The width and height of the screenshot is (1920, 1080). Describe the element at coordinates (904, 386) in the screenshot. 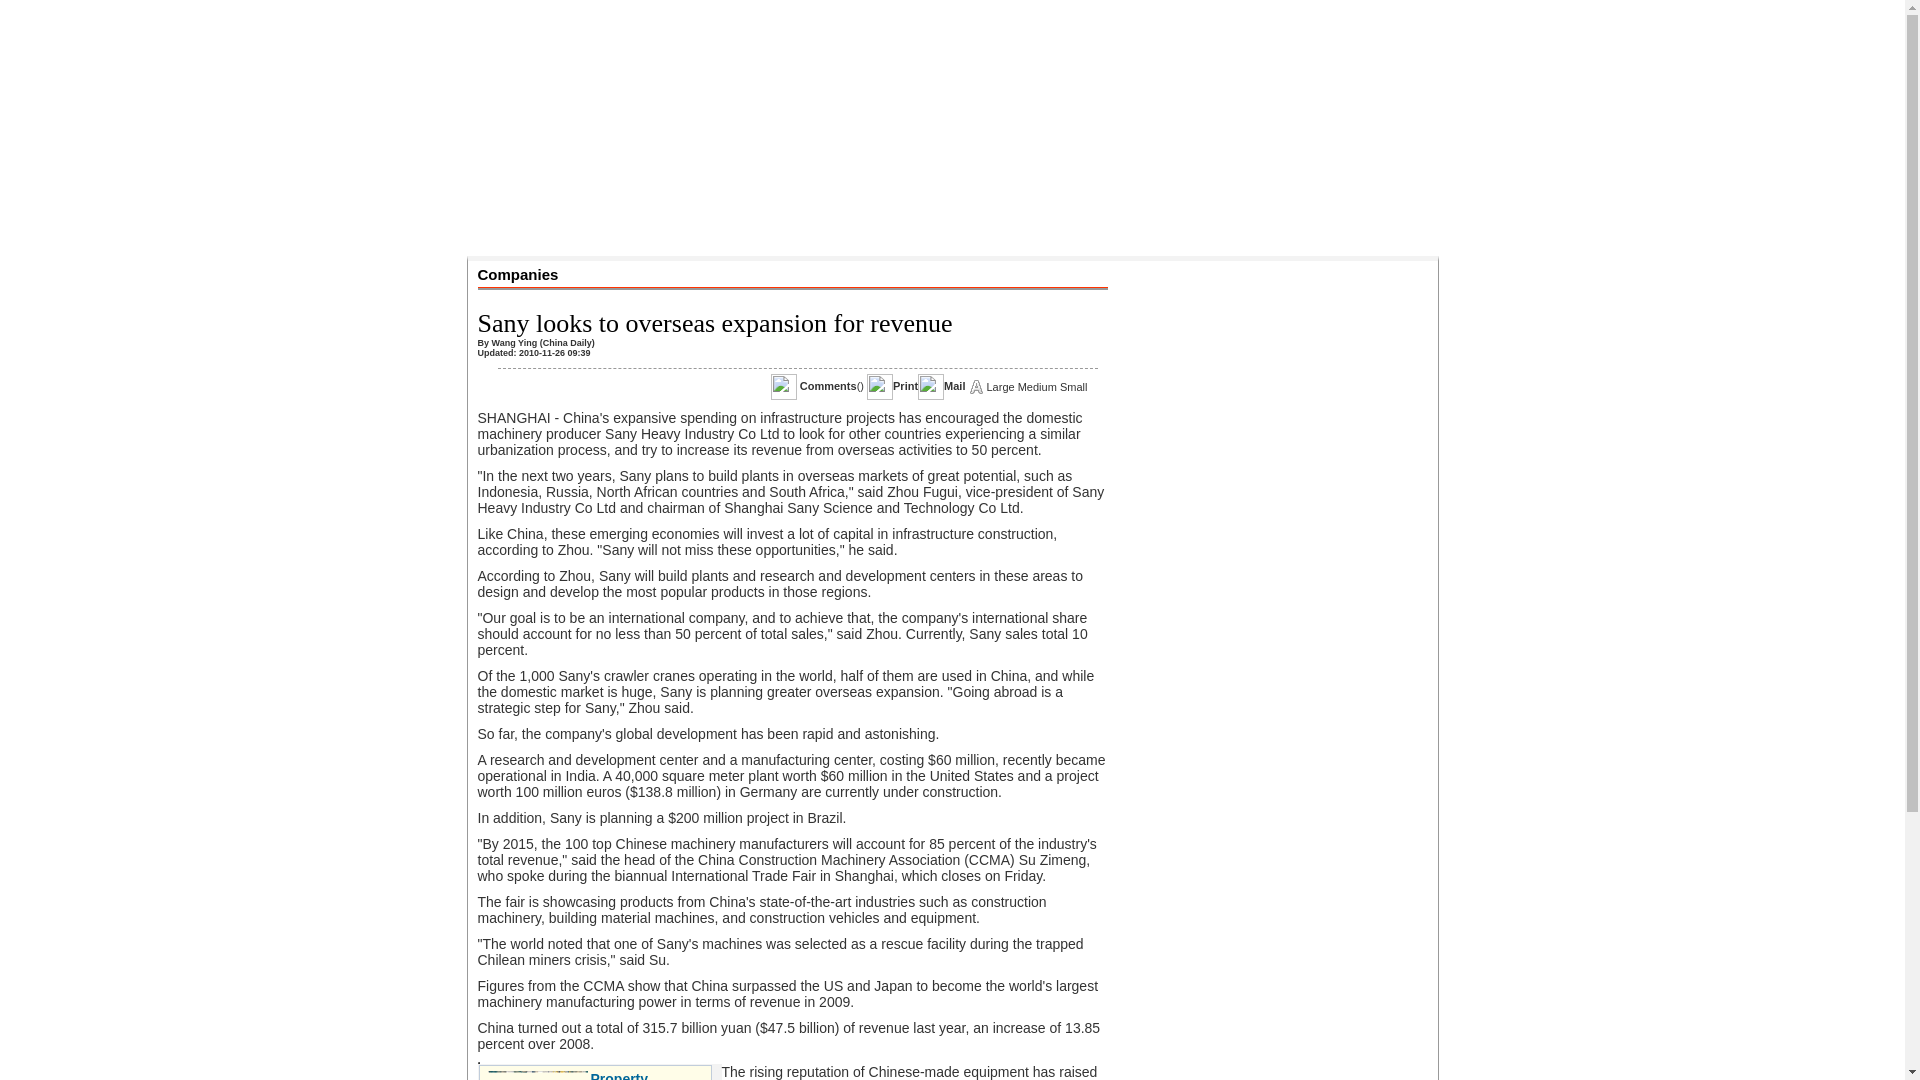

I see `Print` at that location.